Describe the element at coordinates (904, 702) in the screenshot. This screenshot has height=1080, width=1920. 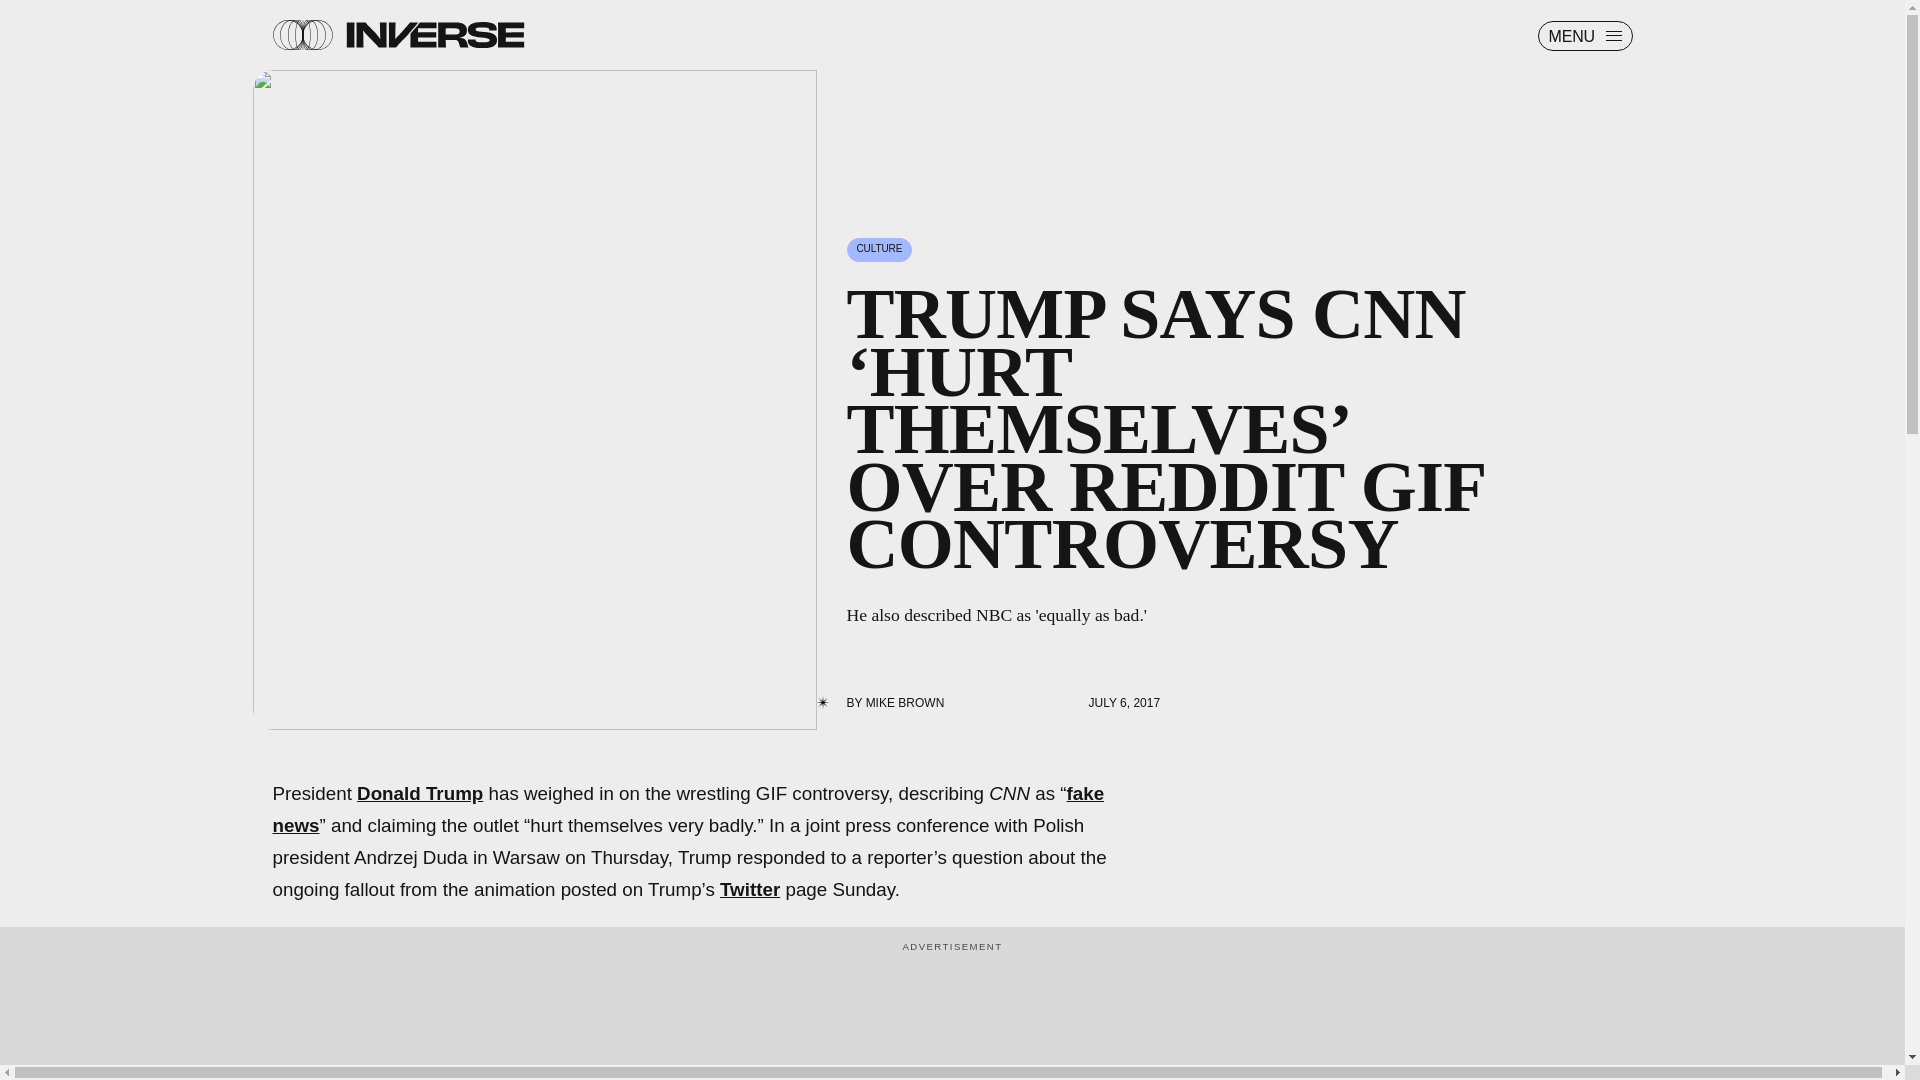
I see `MIKE BROWN` at that location.